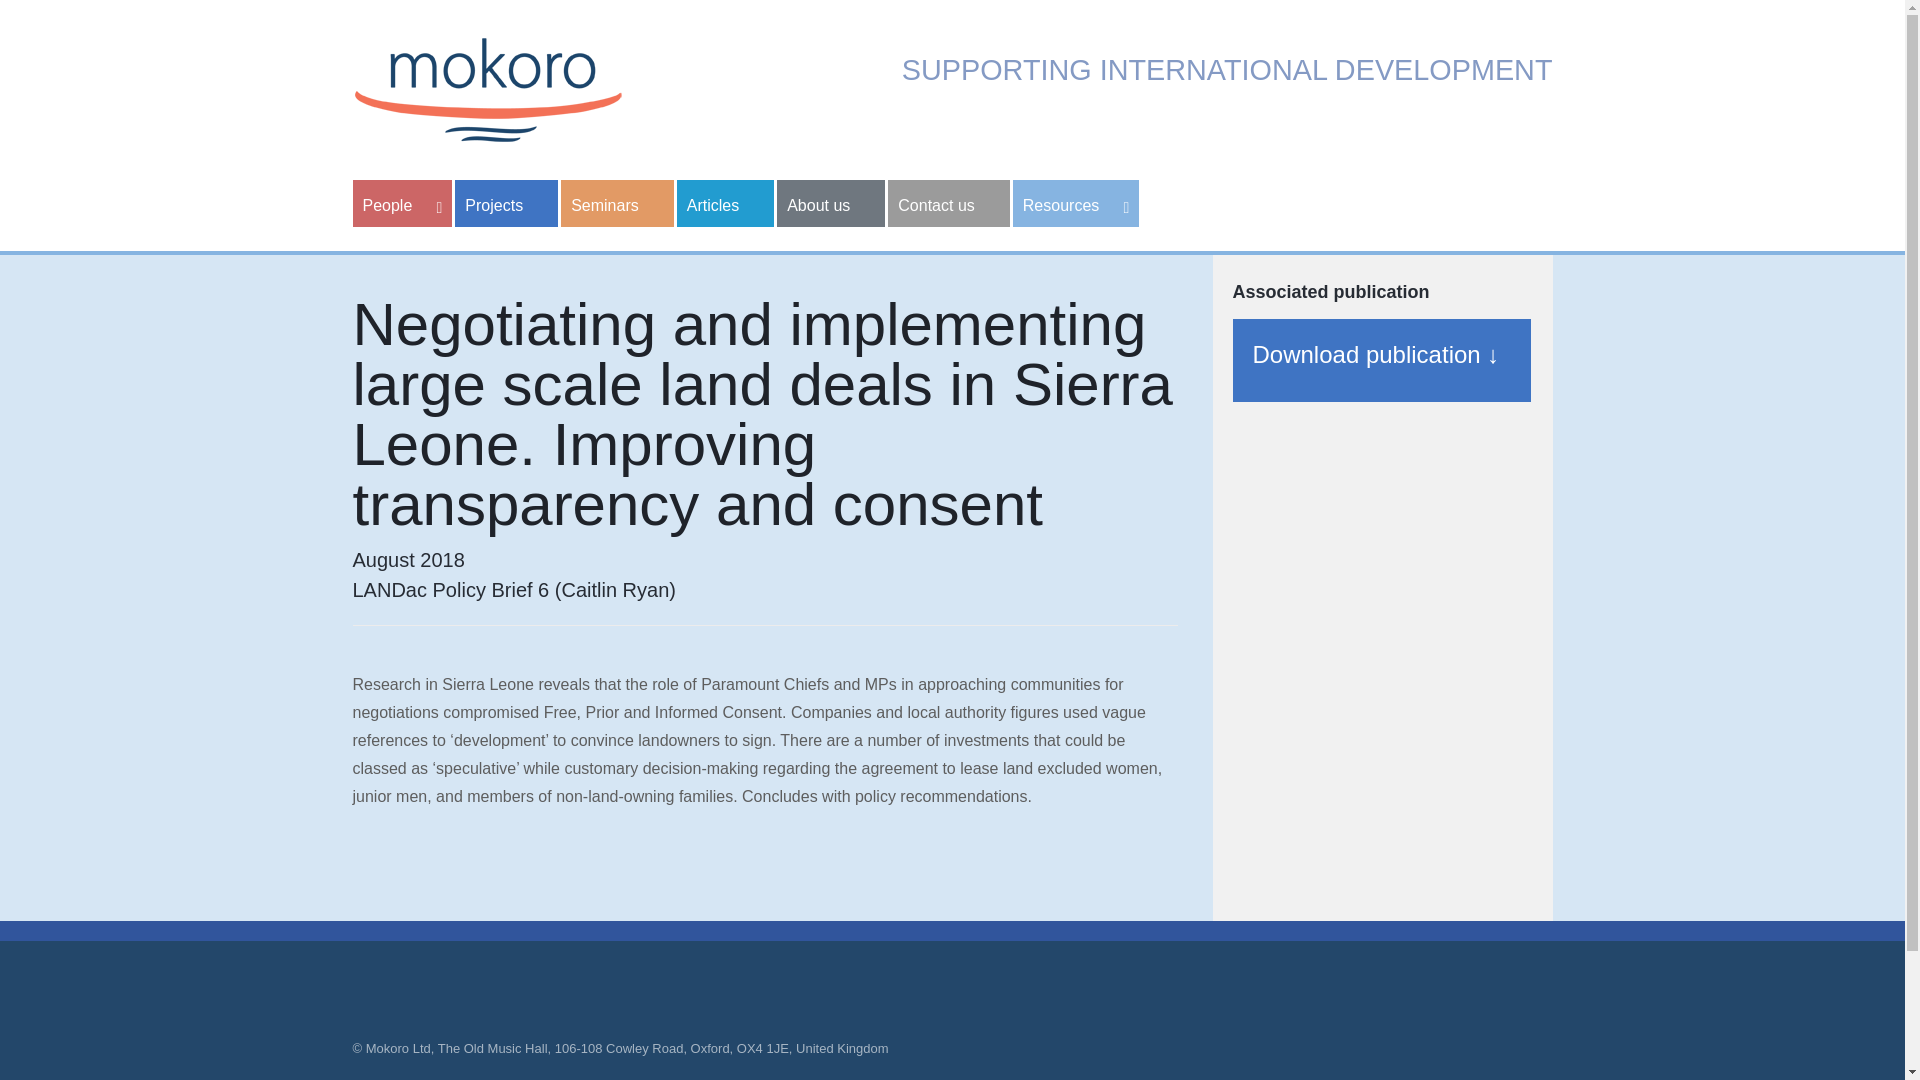 The width and height of the screenshot is (1920, 1080). I want to click on Articles, so click(725, 203).